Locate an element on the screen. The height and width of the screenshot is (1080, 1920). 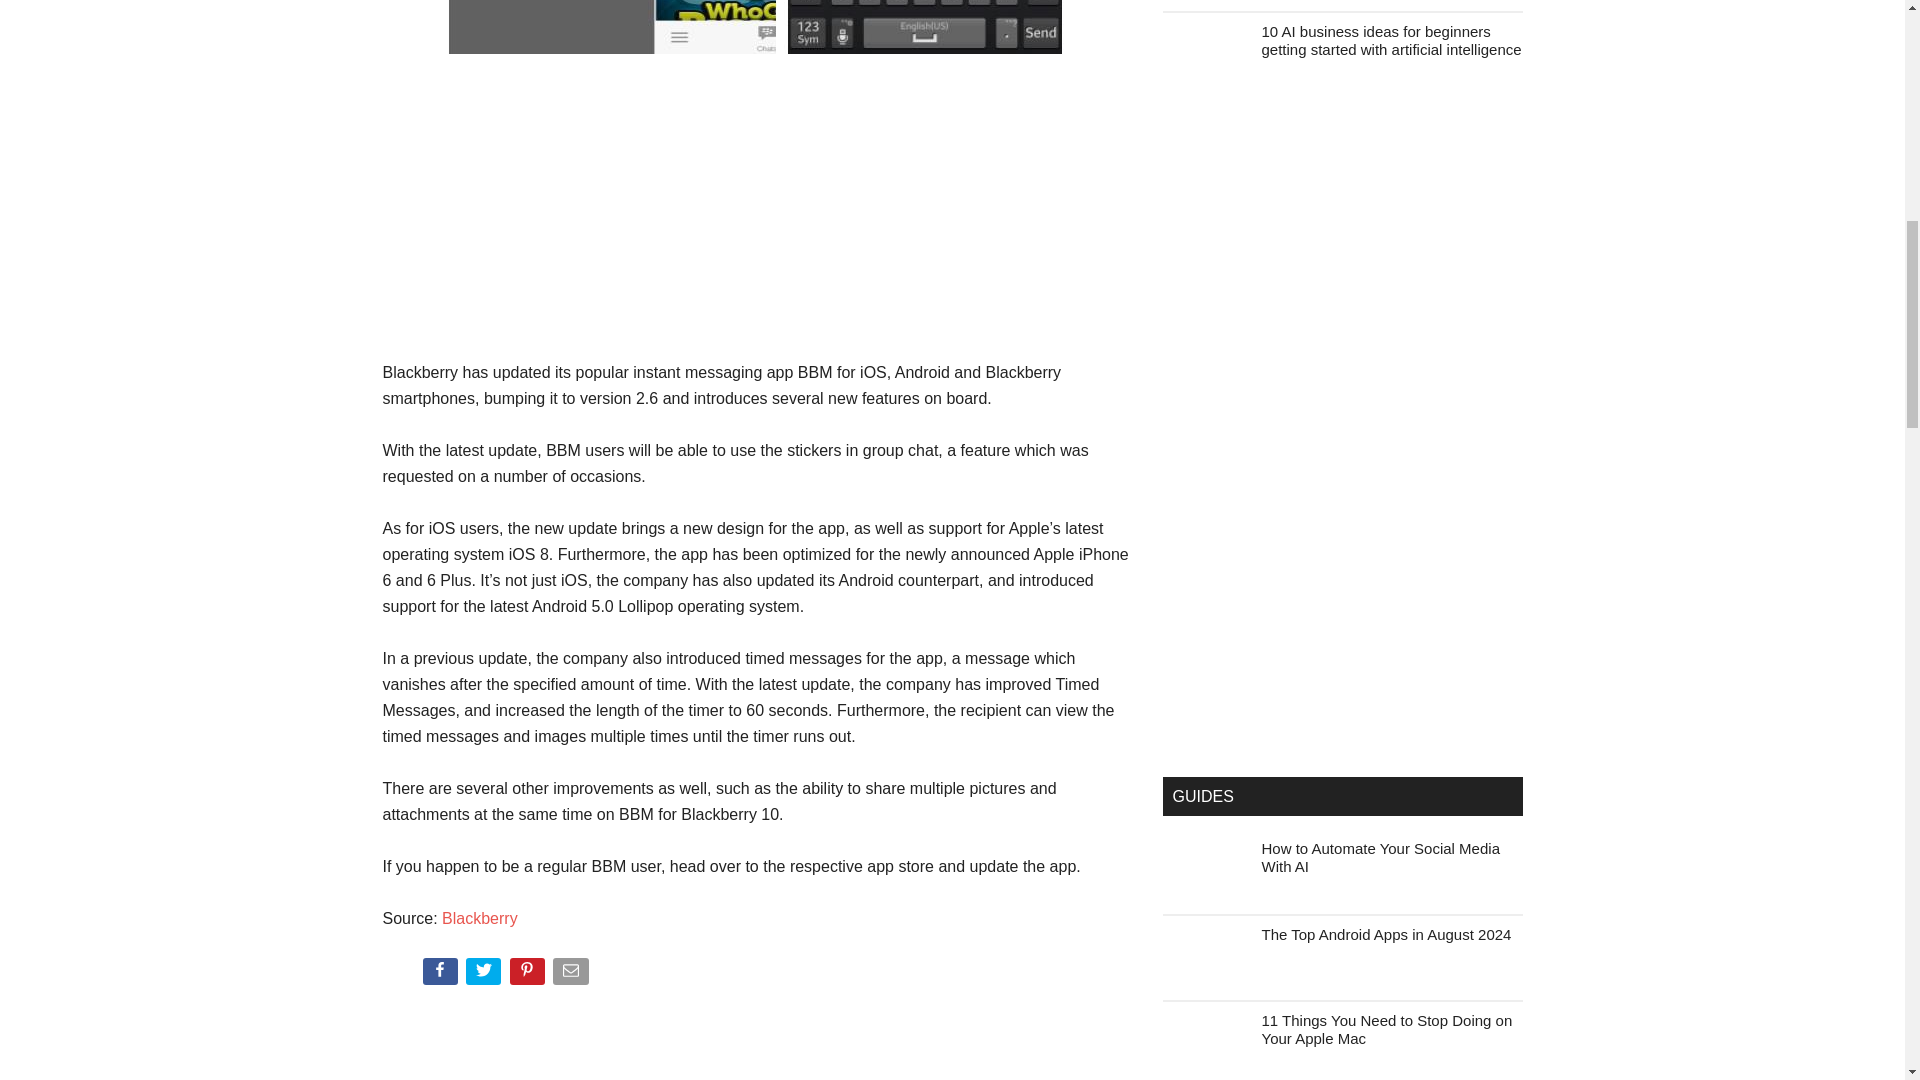
Tweet is located at coordinates (485, 974).